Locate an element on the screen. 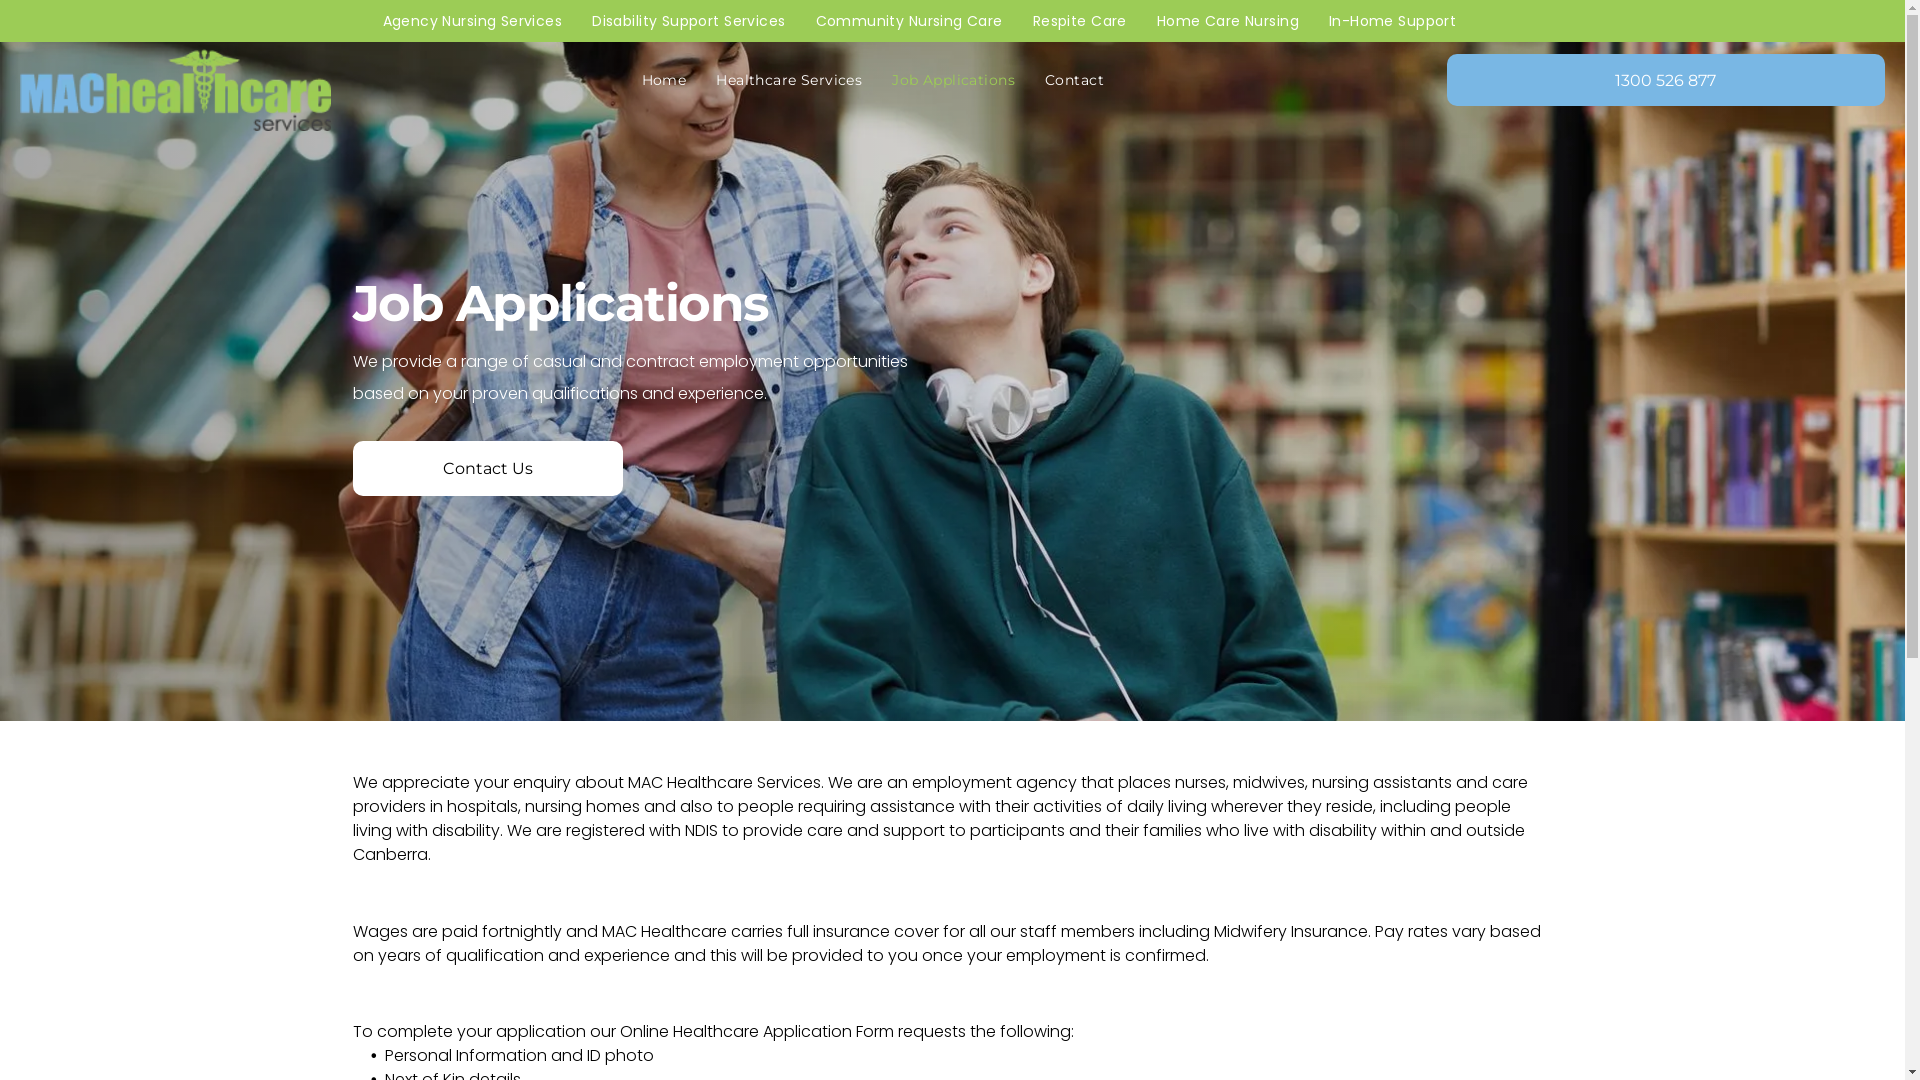  Contact is located at coordinates (1074, 80).